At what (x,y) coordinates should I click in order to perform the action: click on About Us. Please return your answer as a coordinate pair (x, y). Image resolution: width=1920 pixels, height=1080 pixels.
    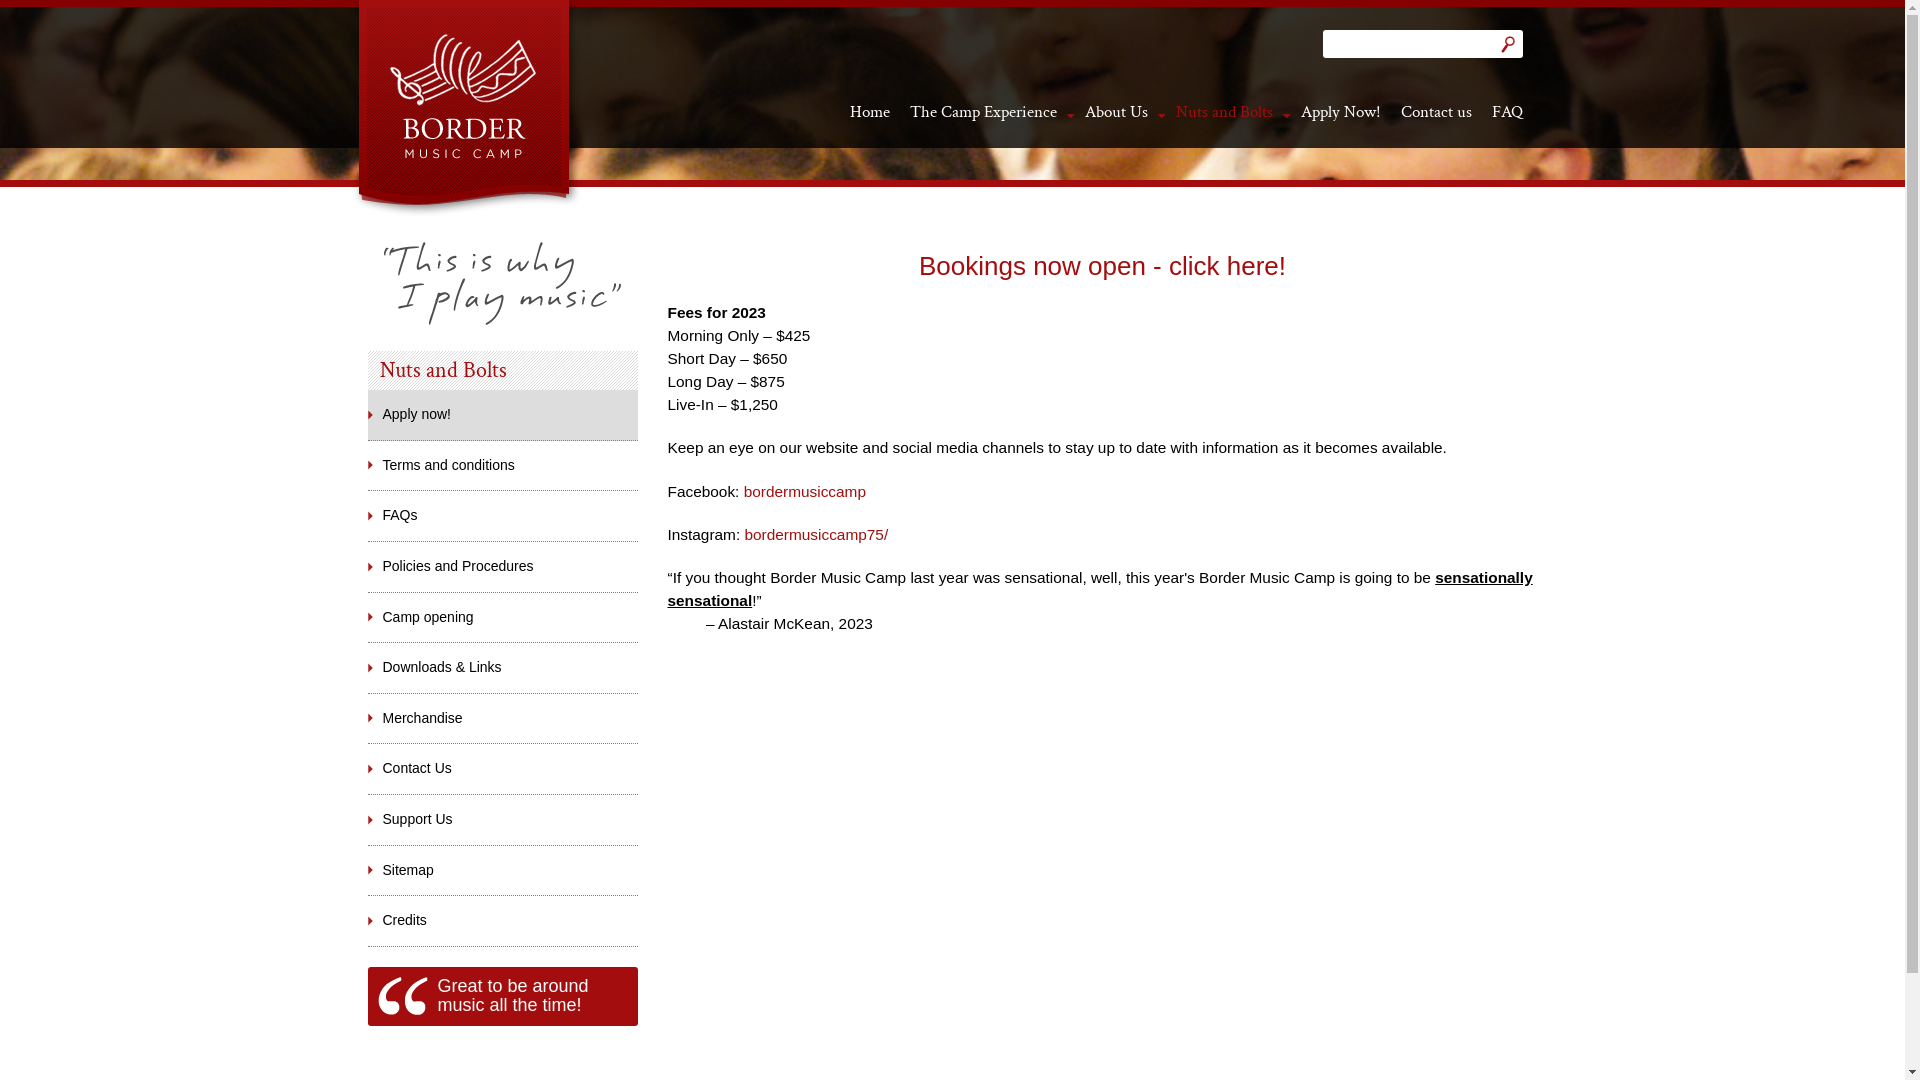
    Looking at the image, I should click on (1116, 112).